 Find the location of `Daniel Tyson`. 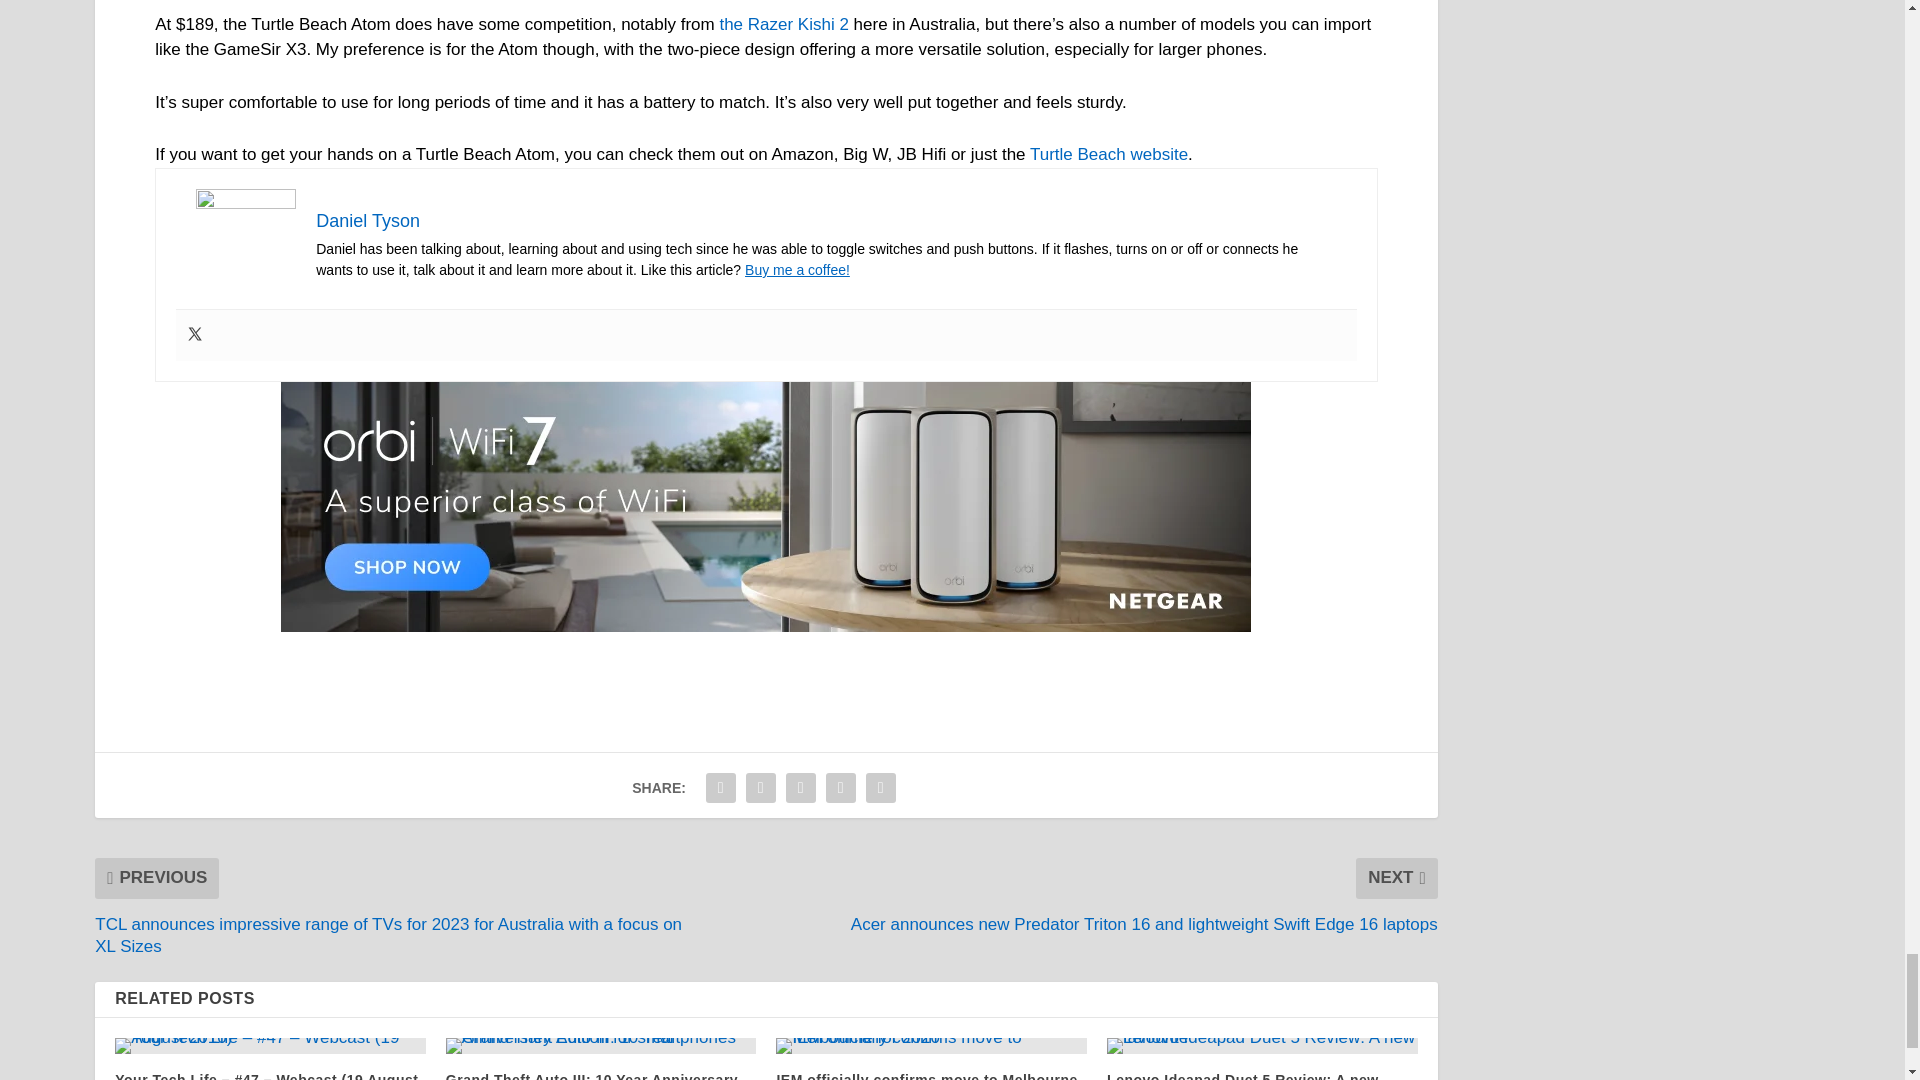

Daniel Tyson is located at coordinates (368, 220).